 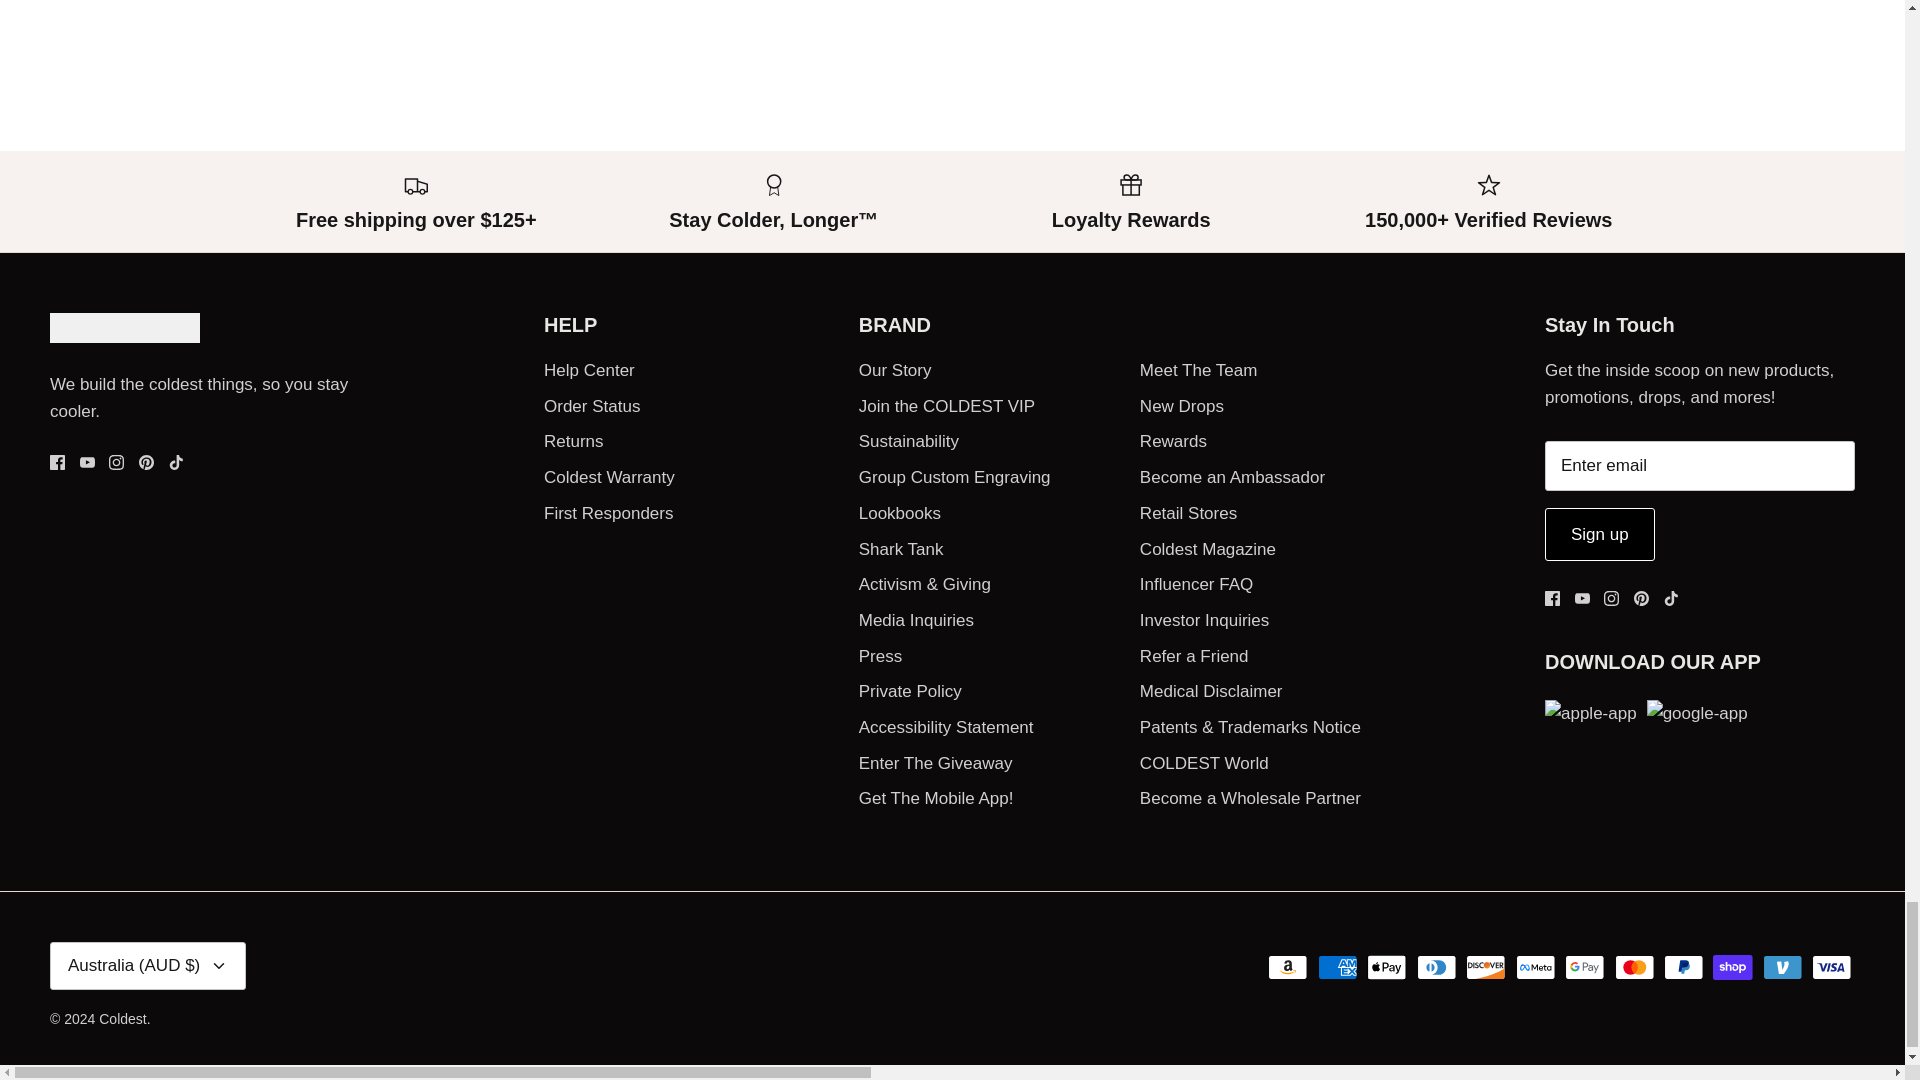 What do you see at coordinates (57, 462) in the screenshot?
I see `Facebook` at bounding box center [57, 462].